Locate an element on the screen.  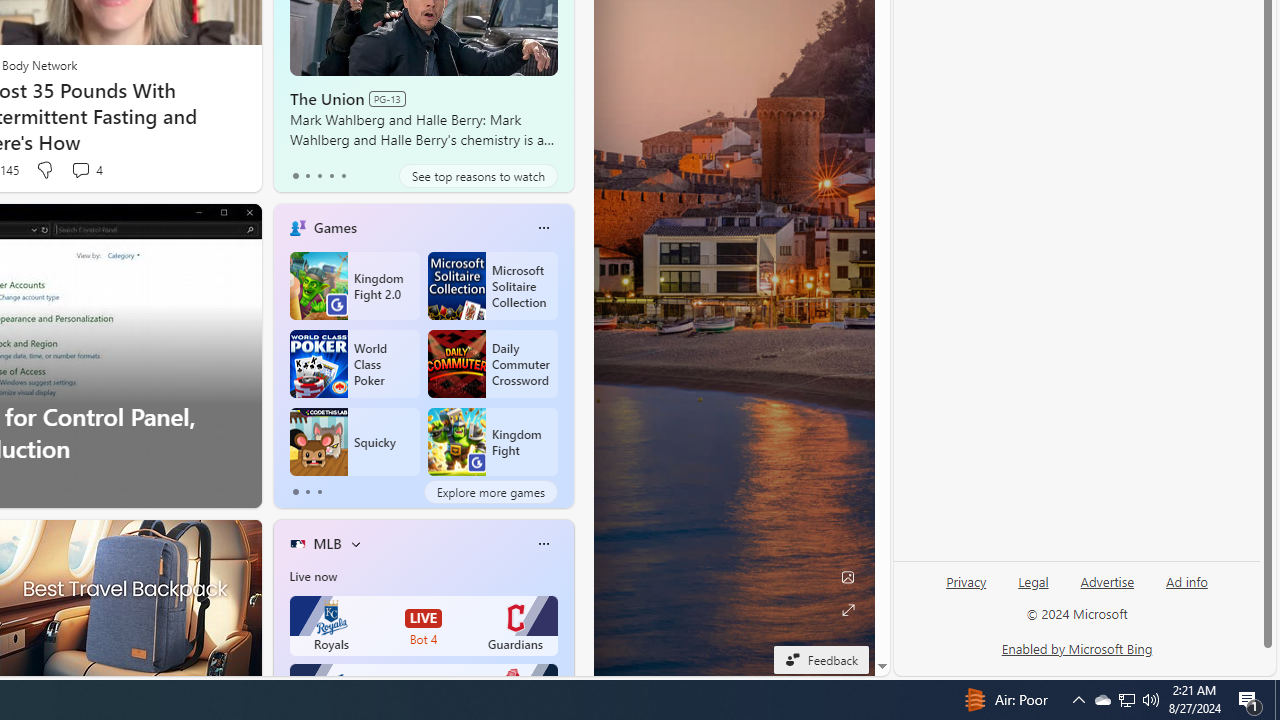
tab-1 is located at coordinates (306, 492).